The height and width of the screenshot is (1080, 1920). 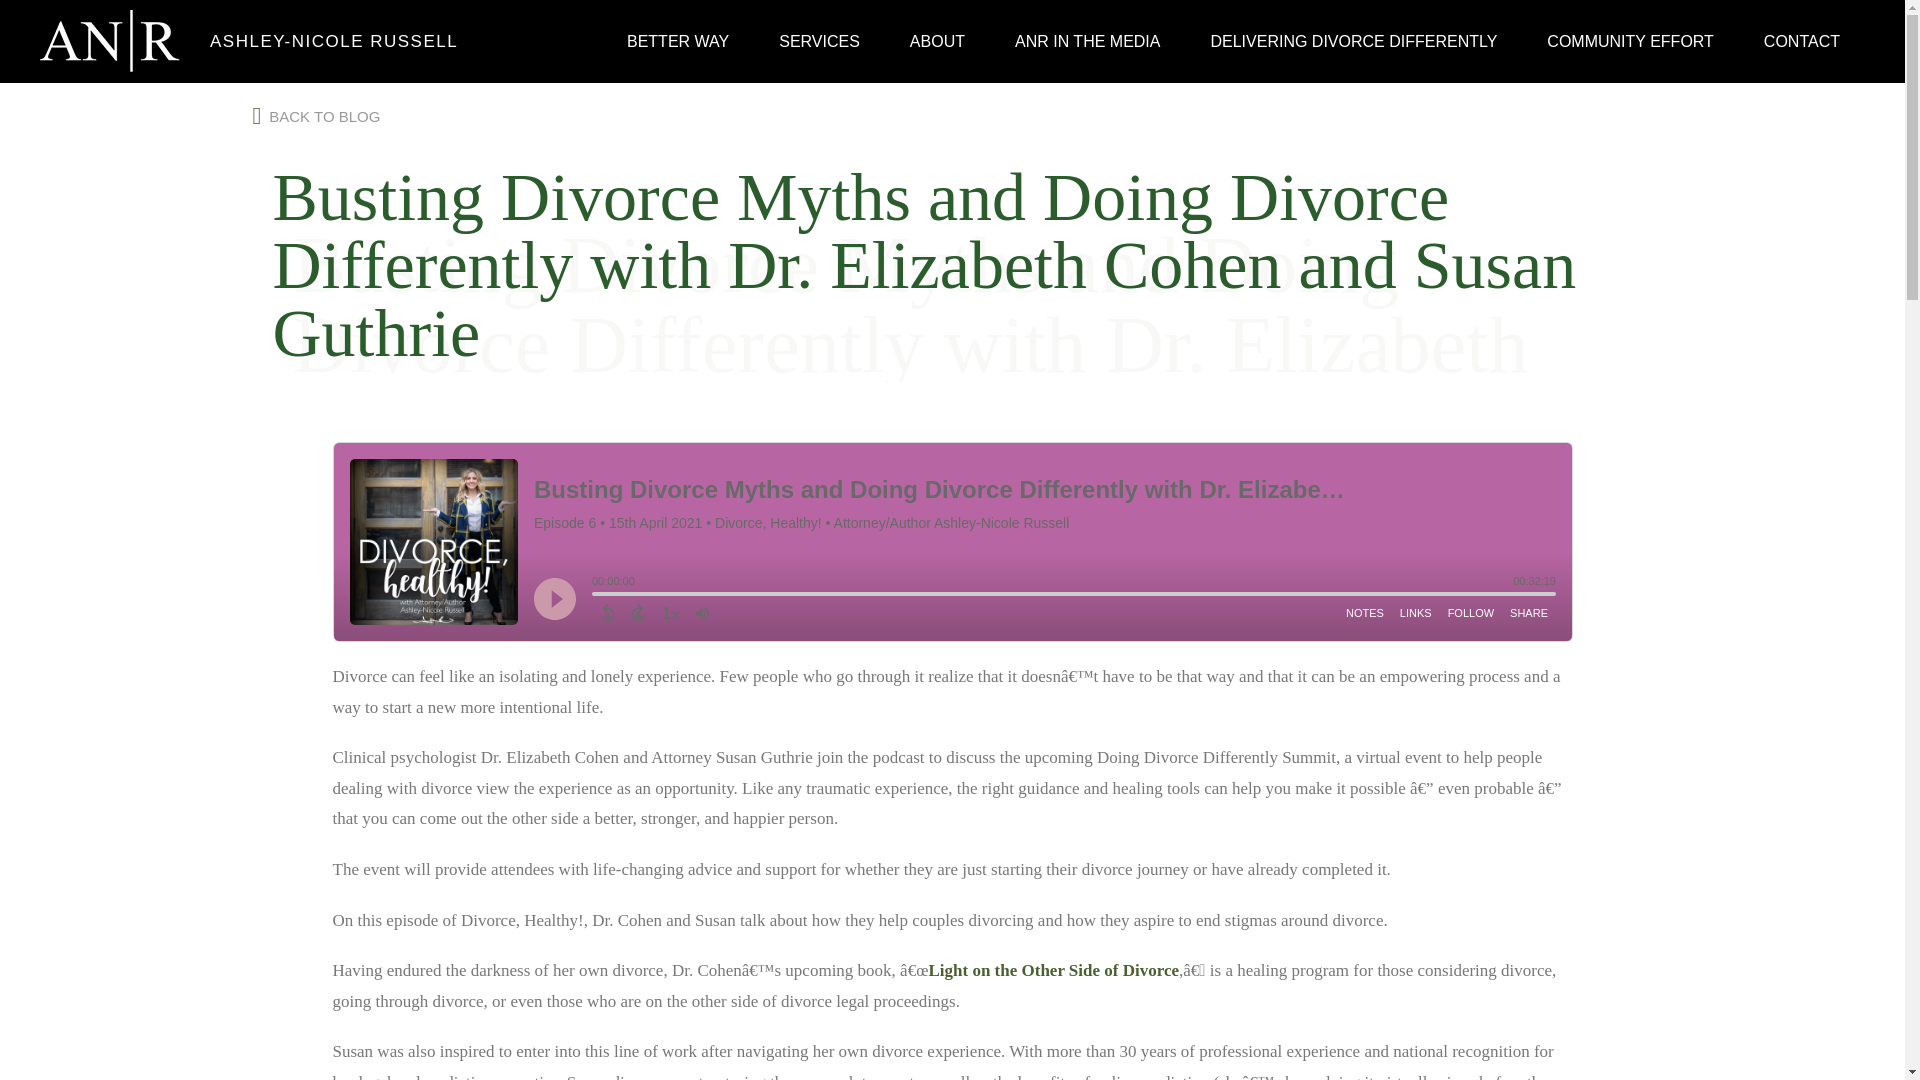 I want to click on Light on the Other Side of Divorce, so click(x=1052, y=970).